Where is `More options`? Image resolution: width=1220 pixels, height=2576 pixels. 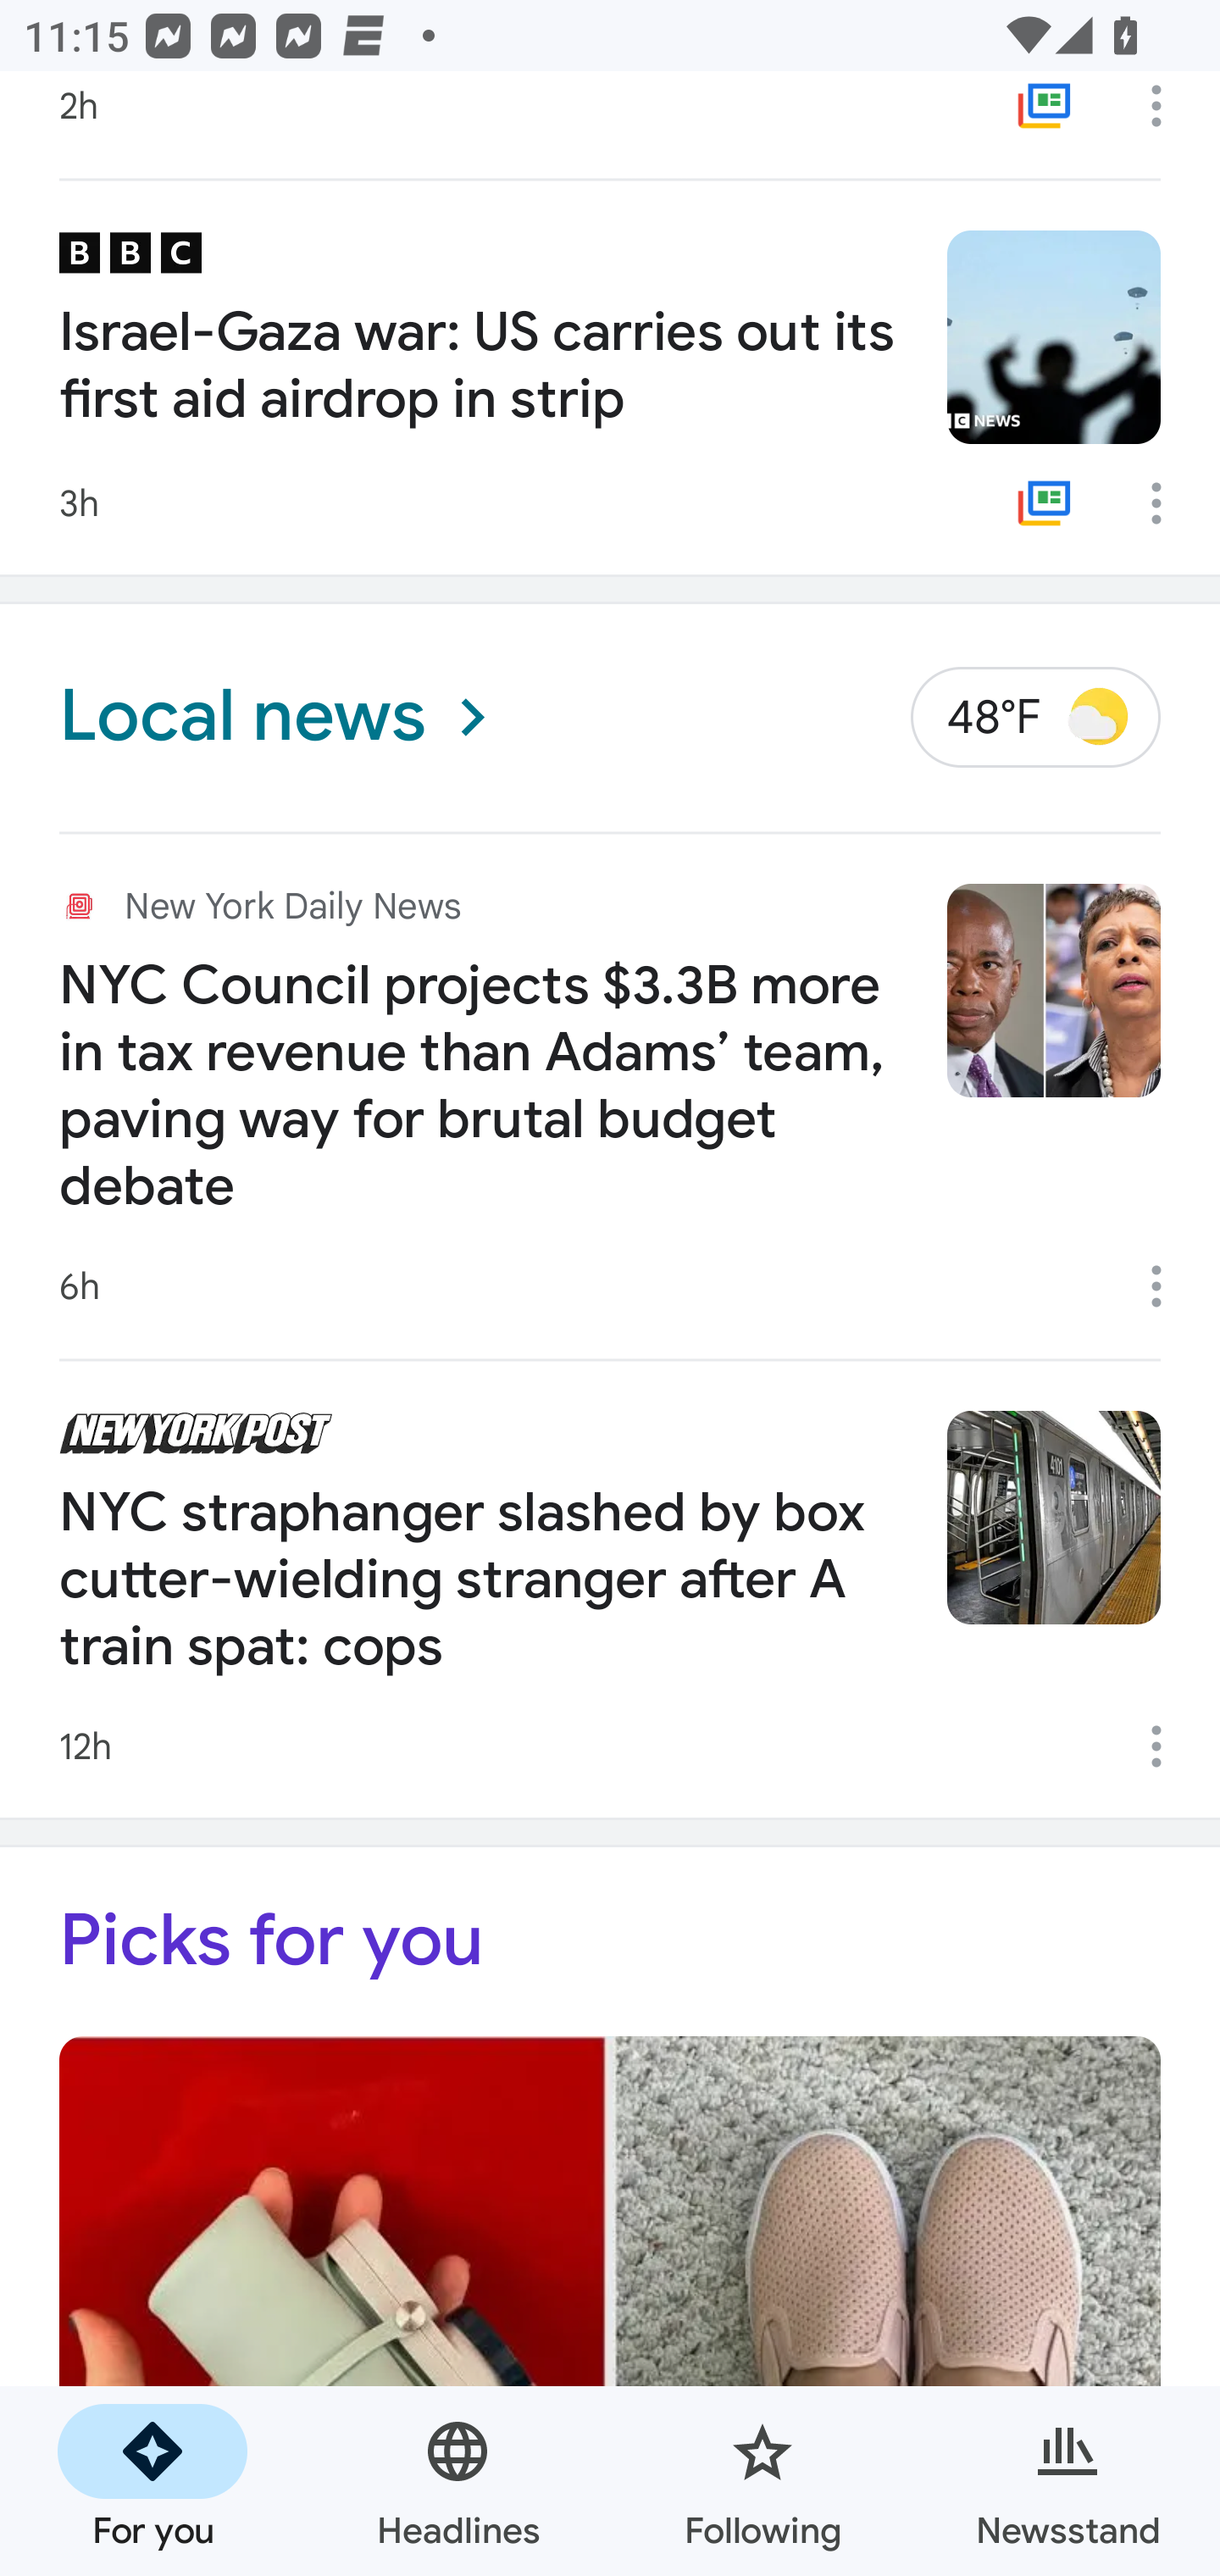 More options is located at coordinates (1167, 1746).